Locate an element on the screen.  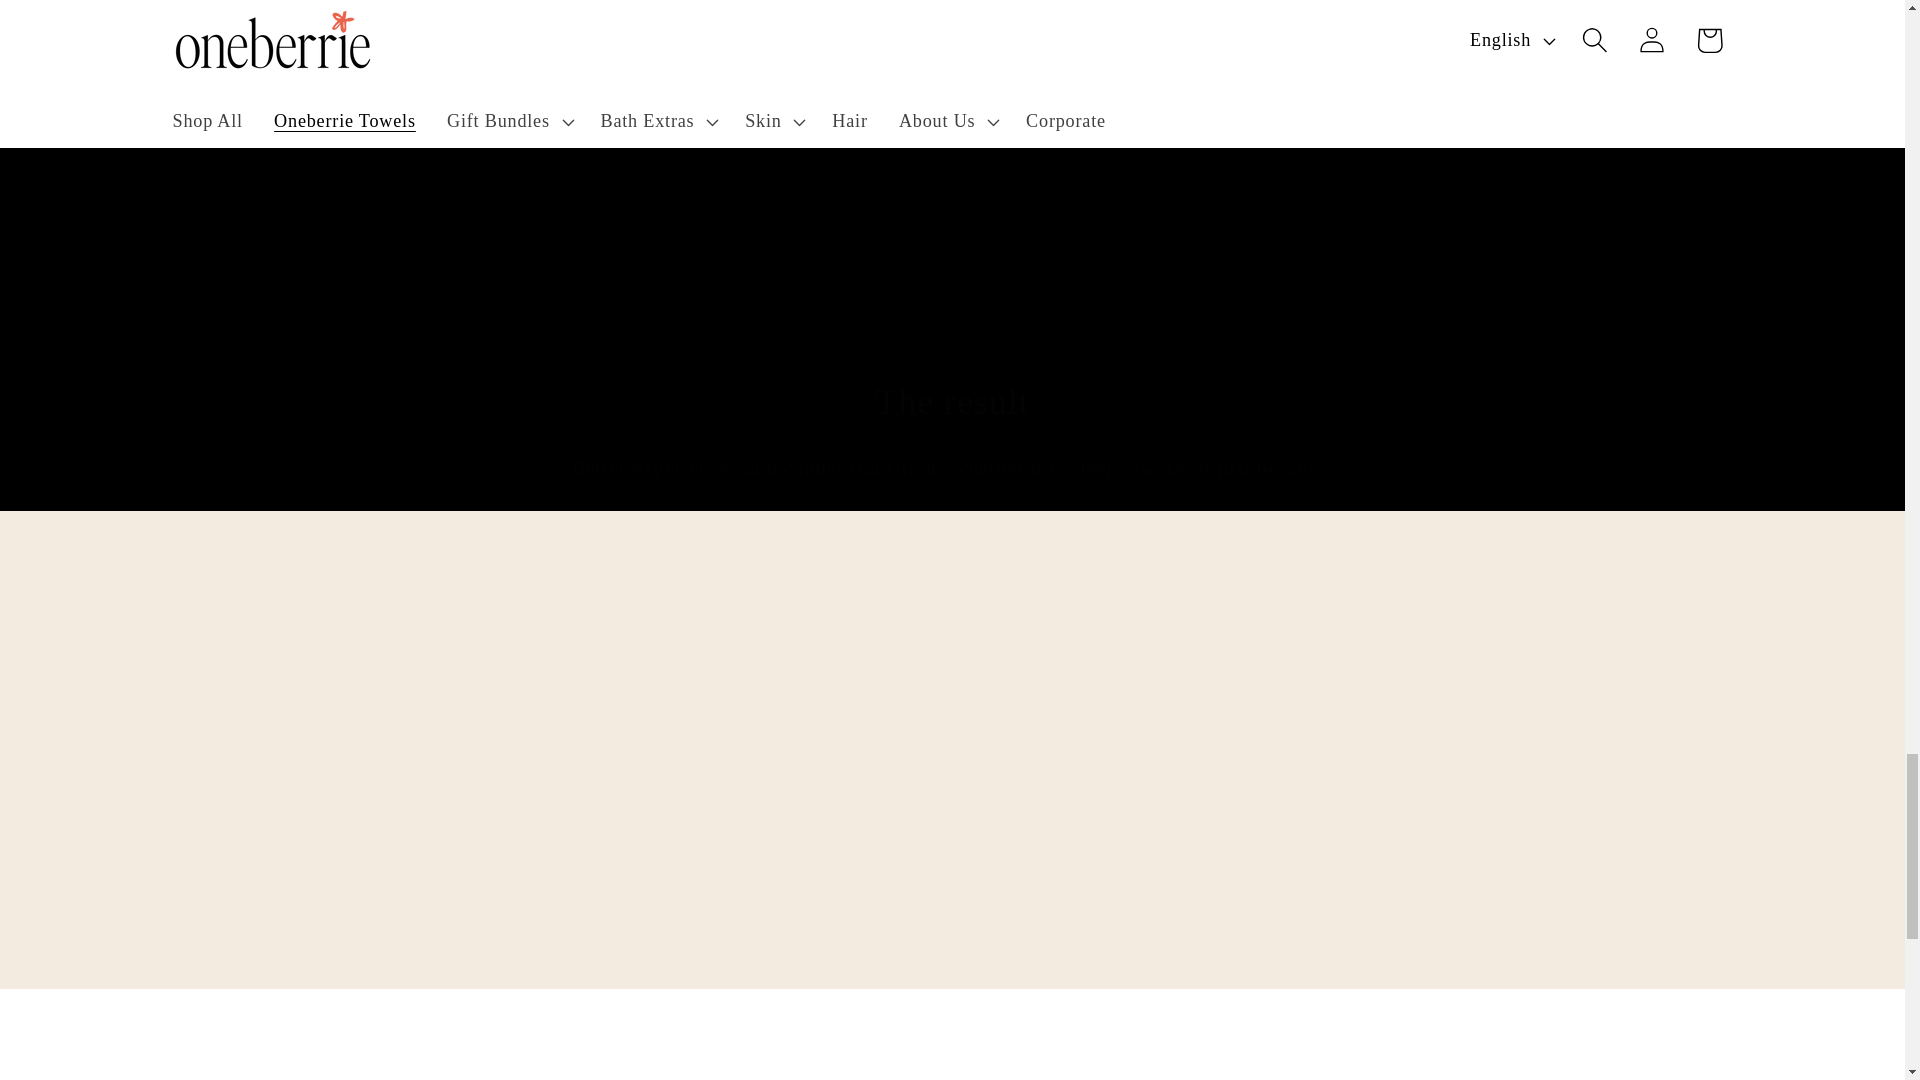
Step 5. Dry is located at coordinates (1578, 10).